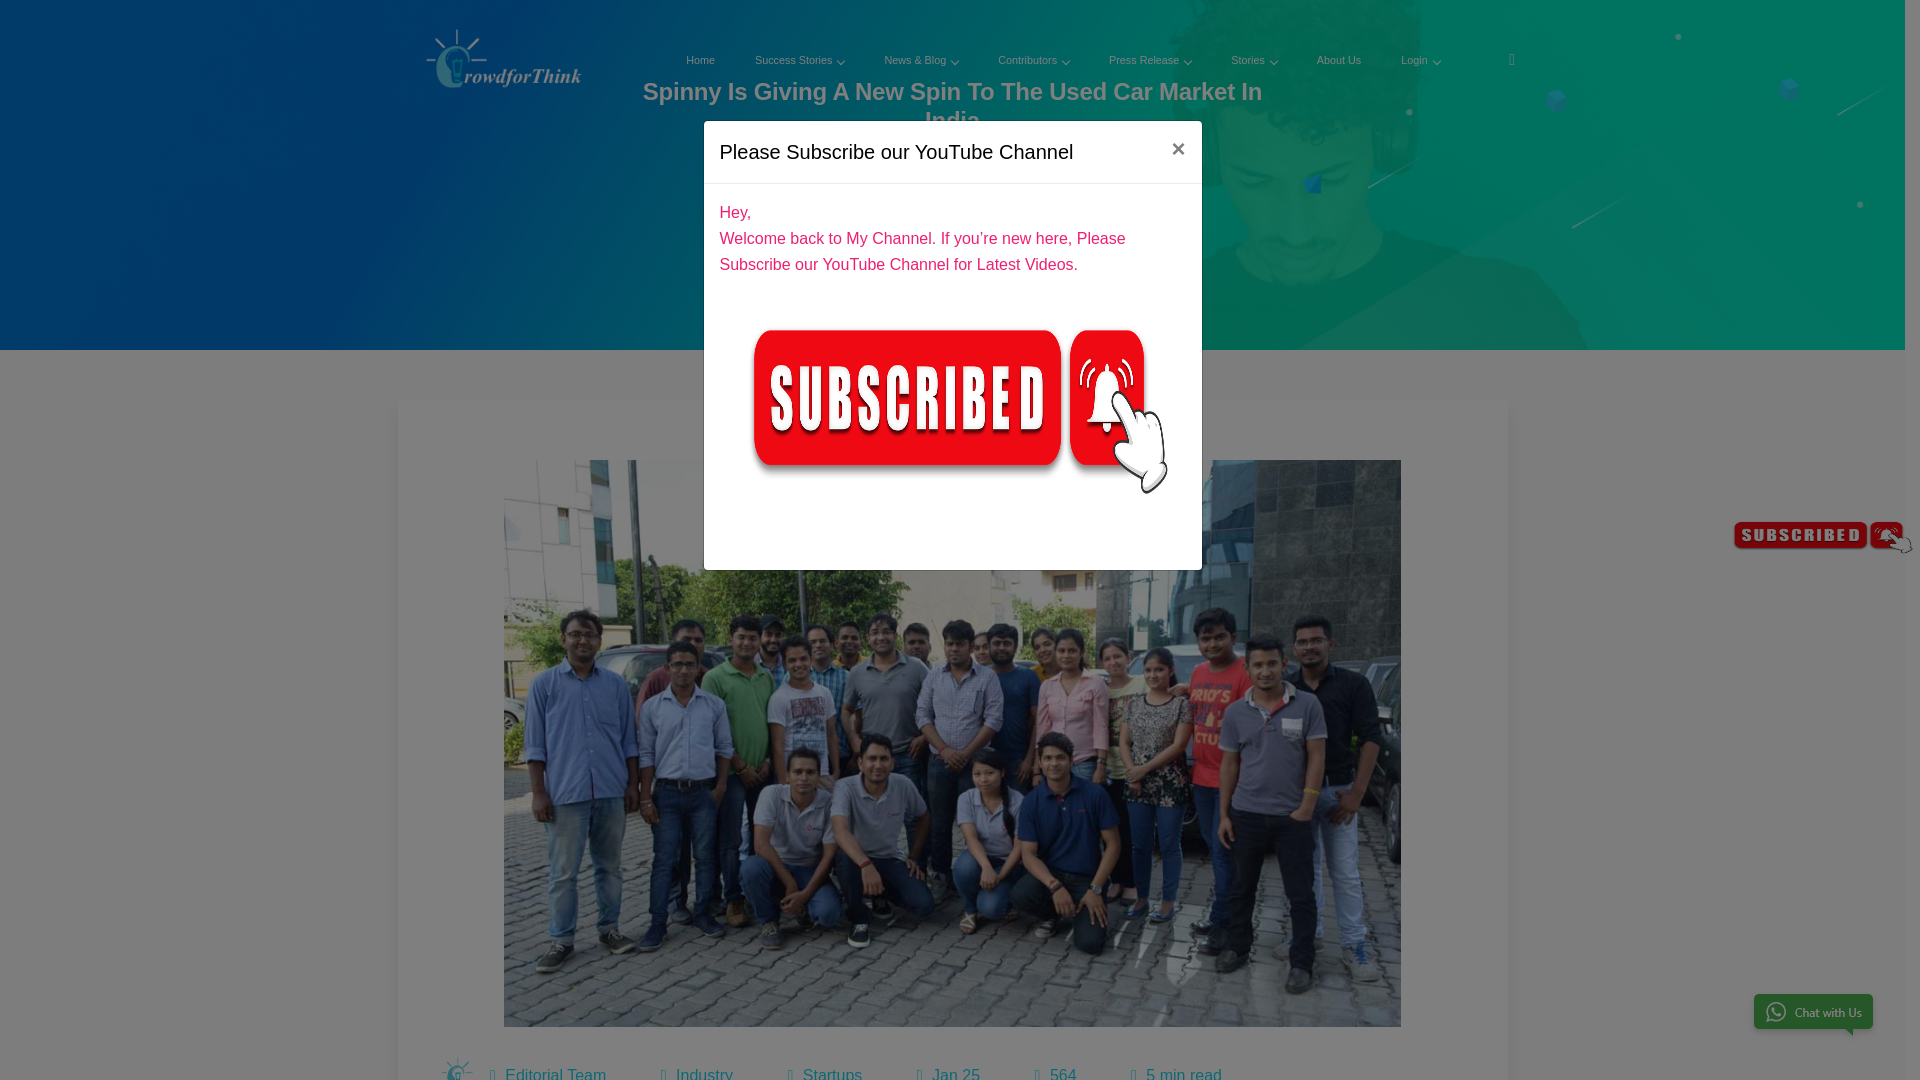  I want to click on Home, so click(915, 153).